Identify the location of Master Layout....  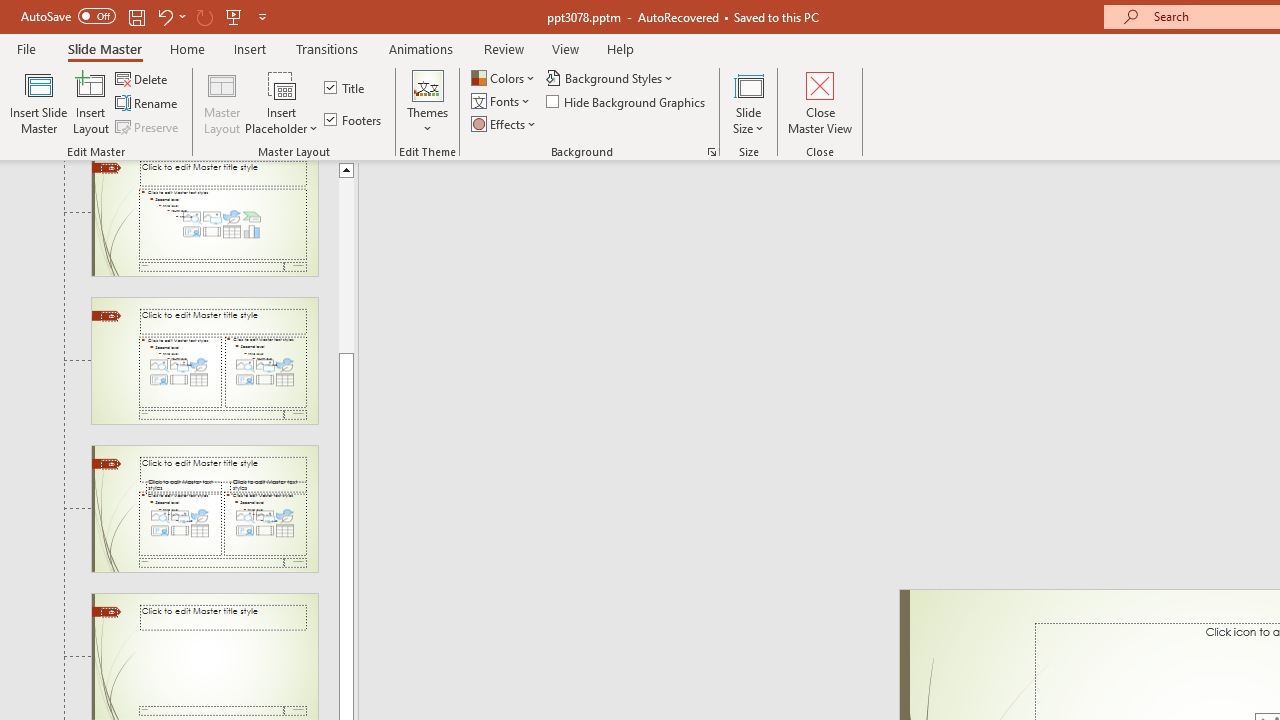
(222, 102).